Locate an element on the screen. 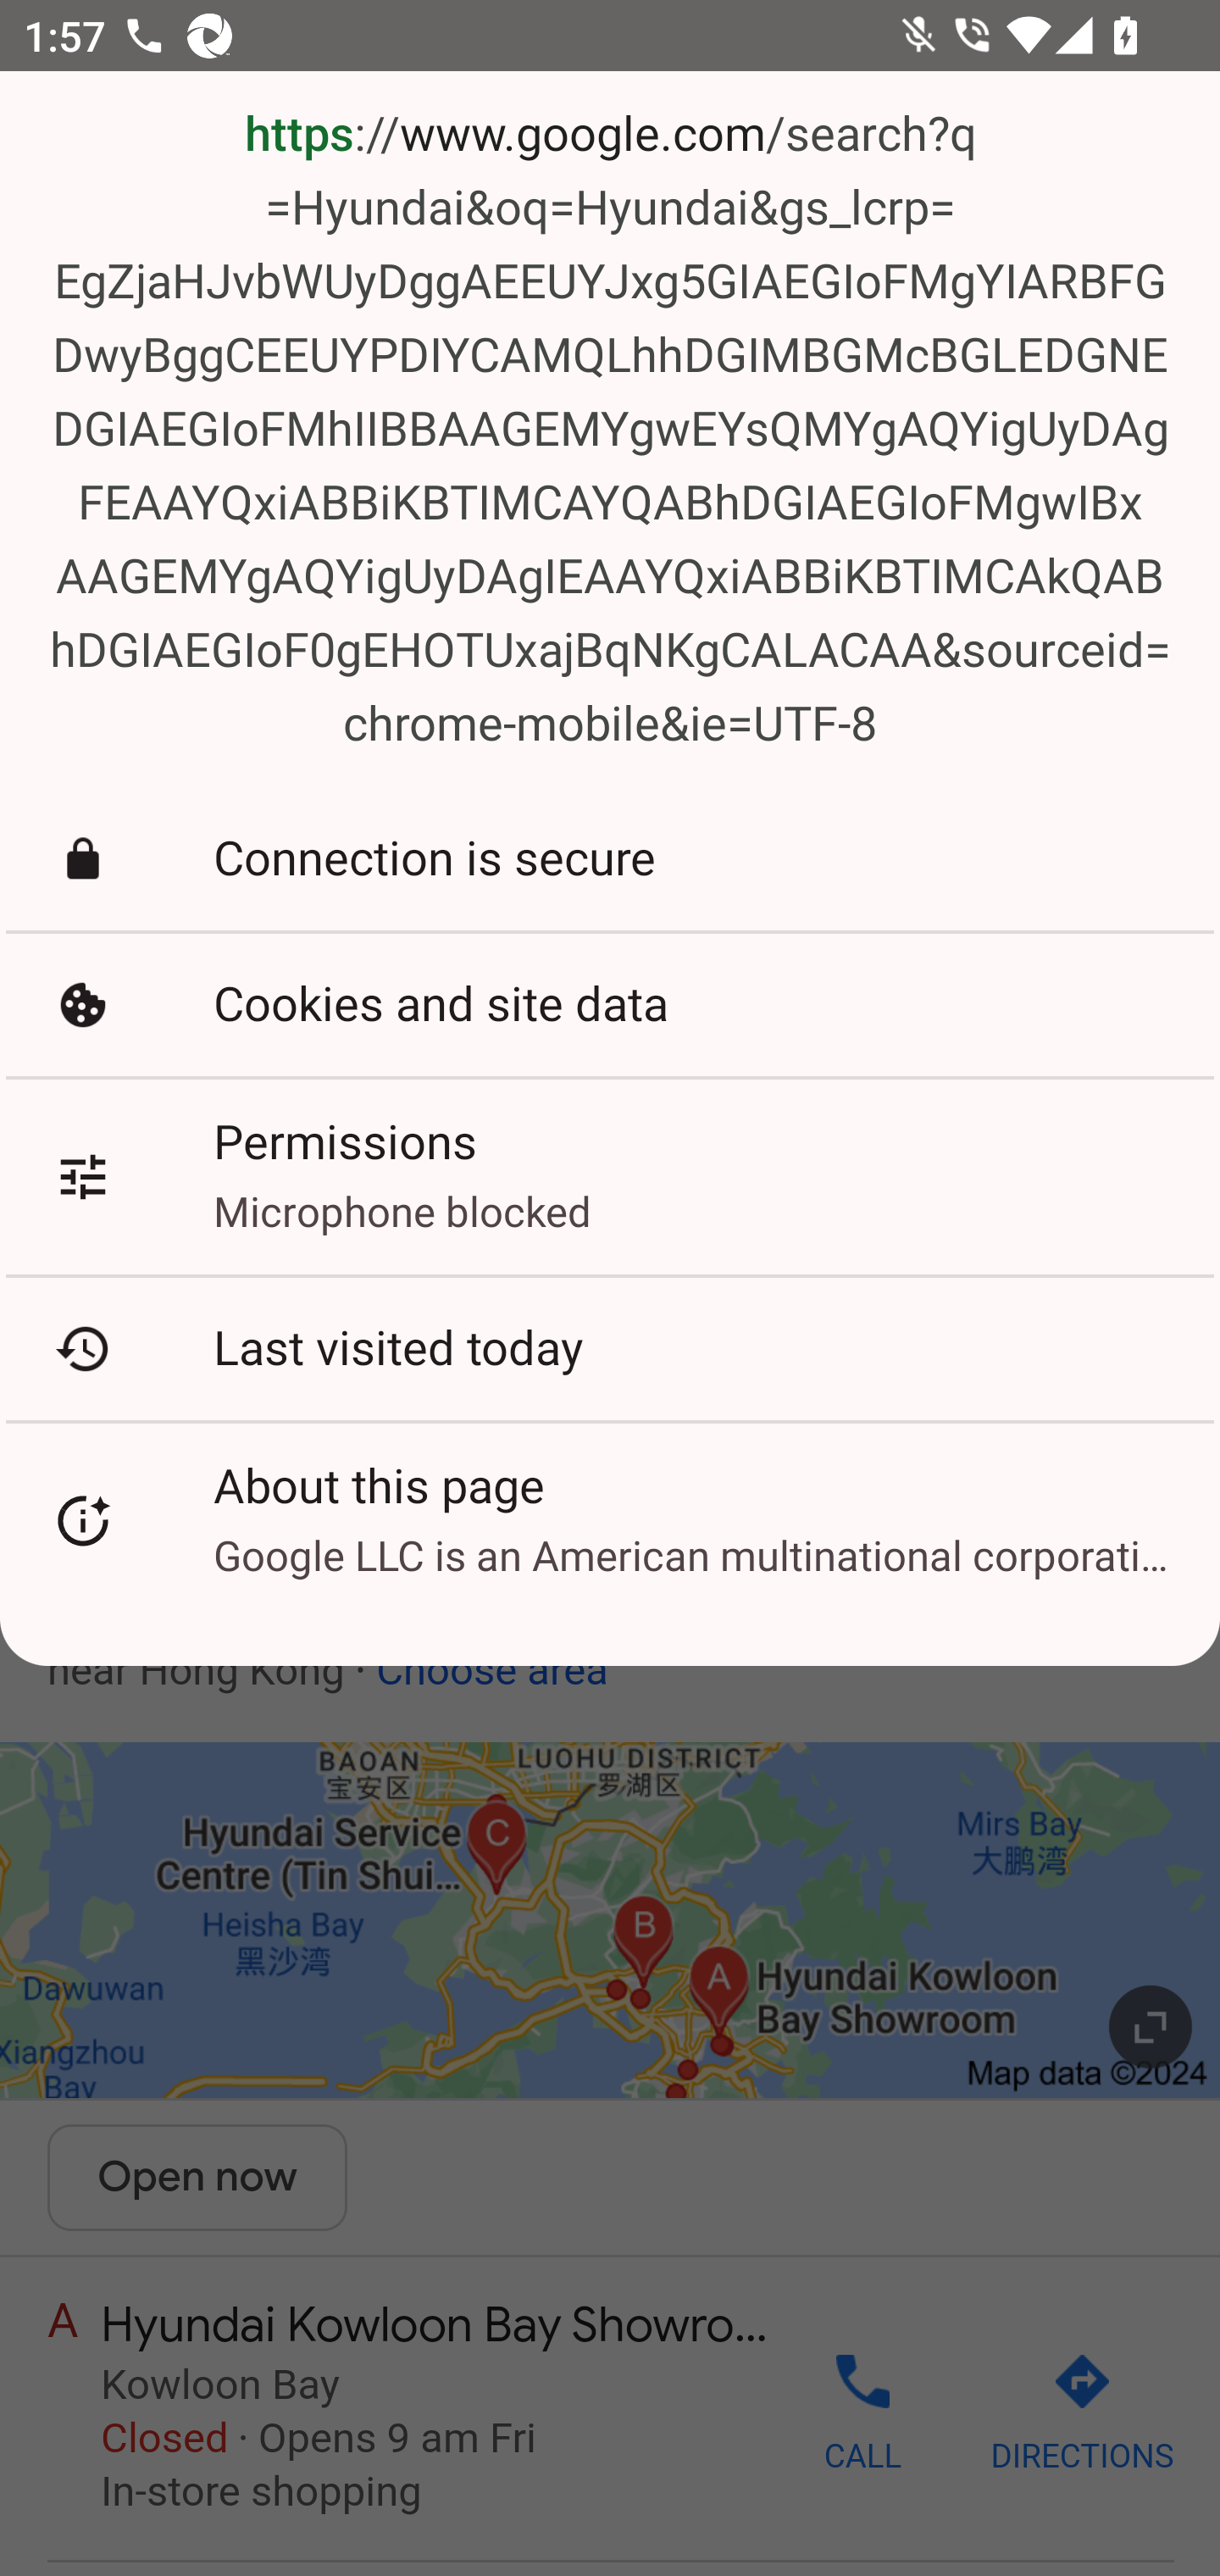 Image resolution: width=1220 pixels, height=2576 pixels. Cookies and site data is located at coordinates (610, 1004).